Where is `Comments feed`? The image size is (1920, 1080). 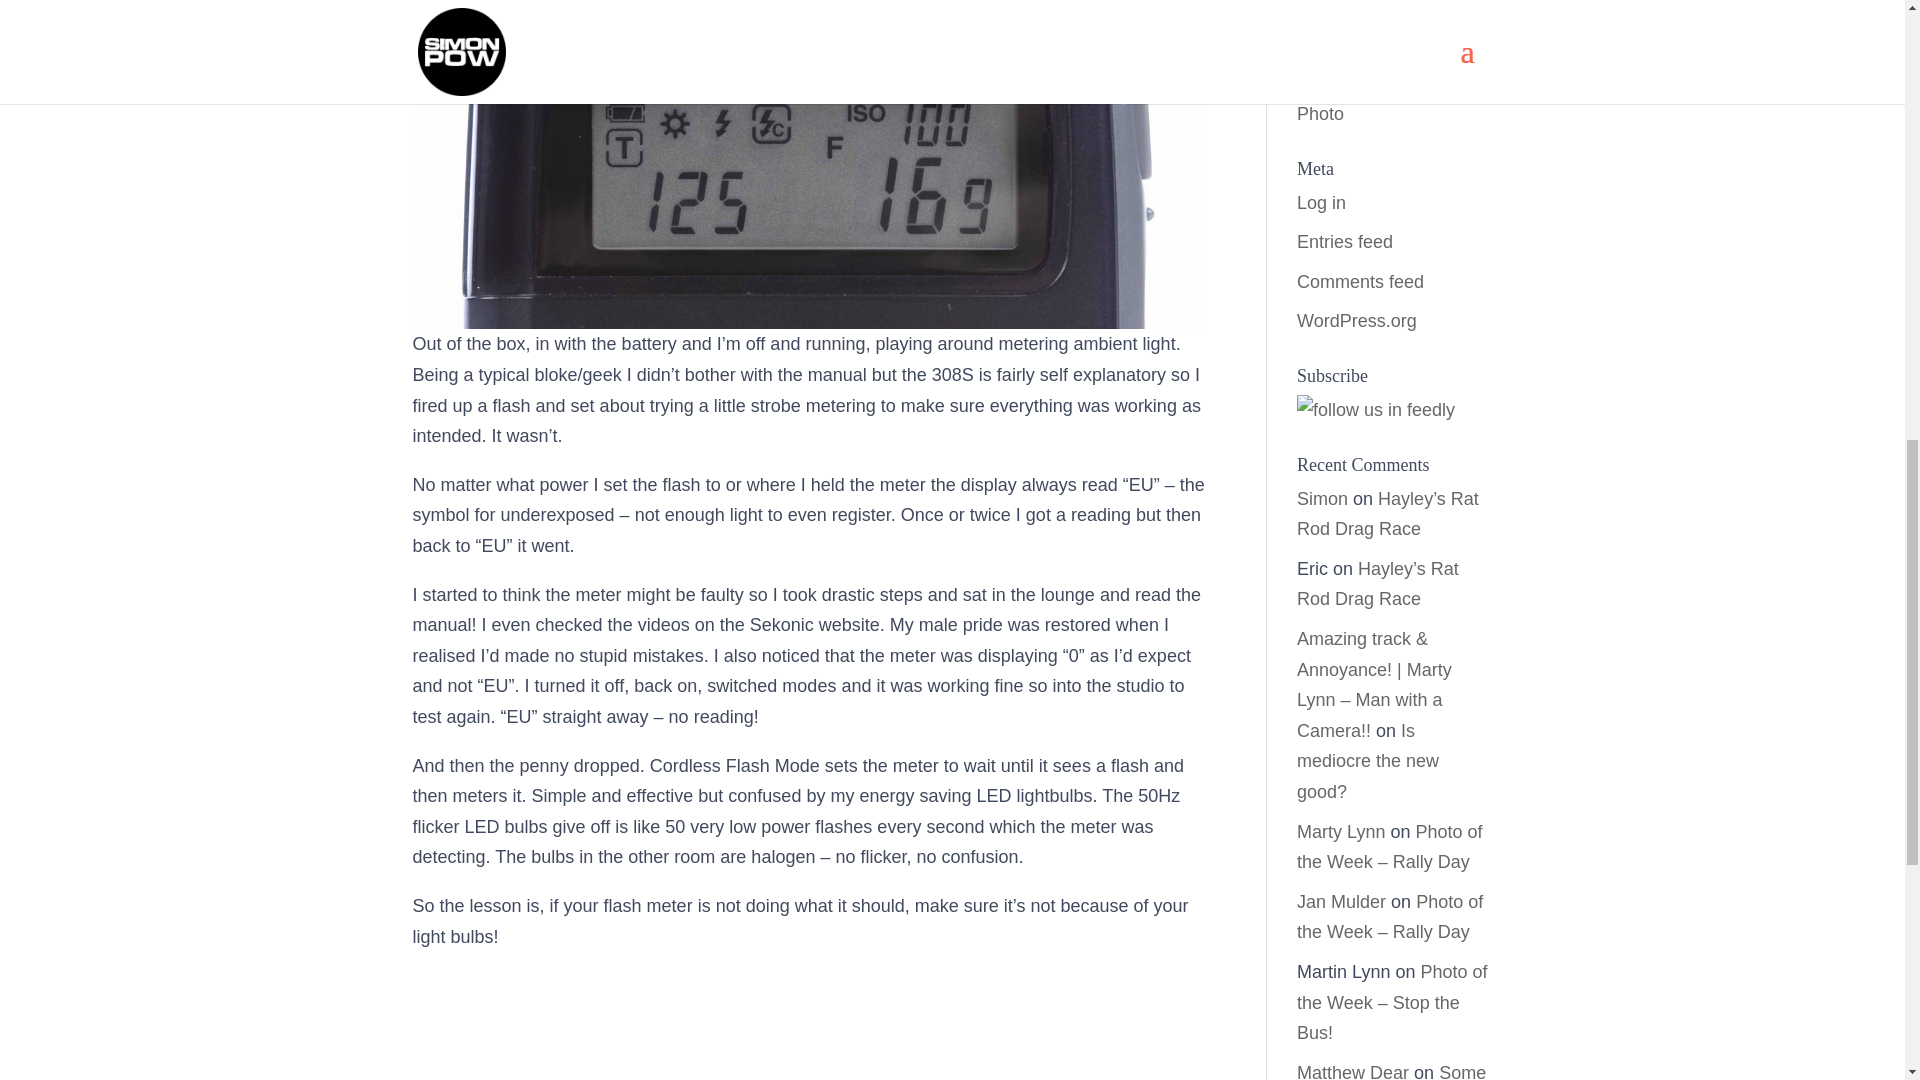 Comments feed is located at coordinates (1360, 282).